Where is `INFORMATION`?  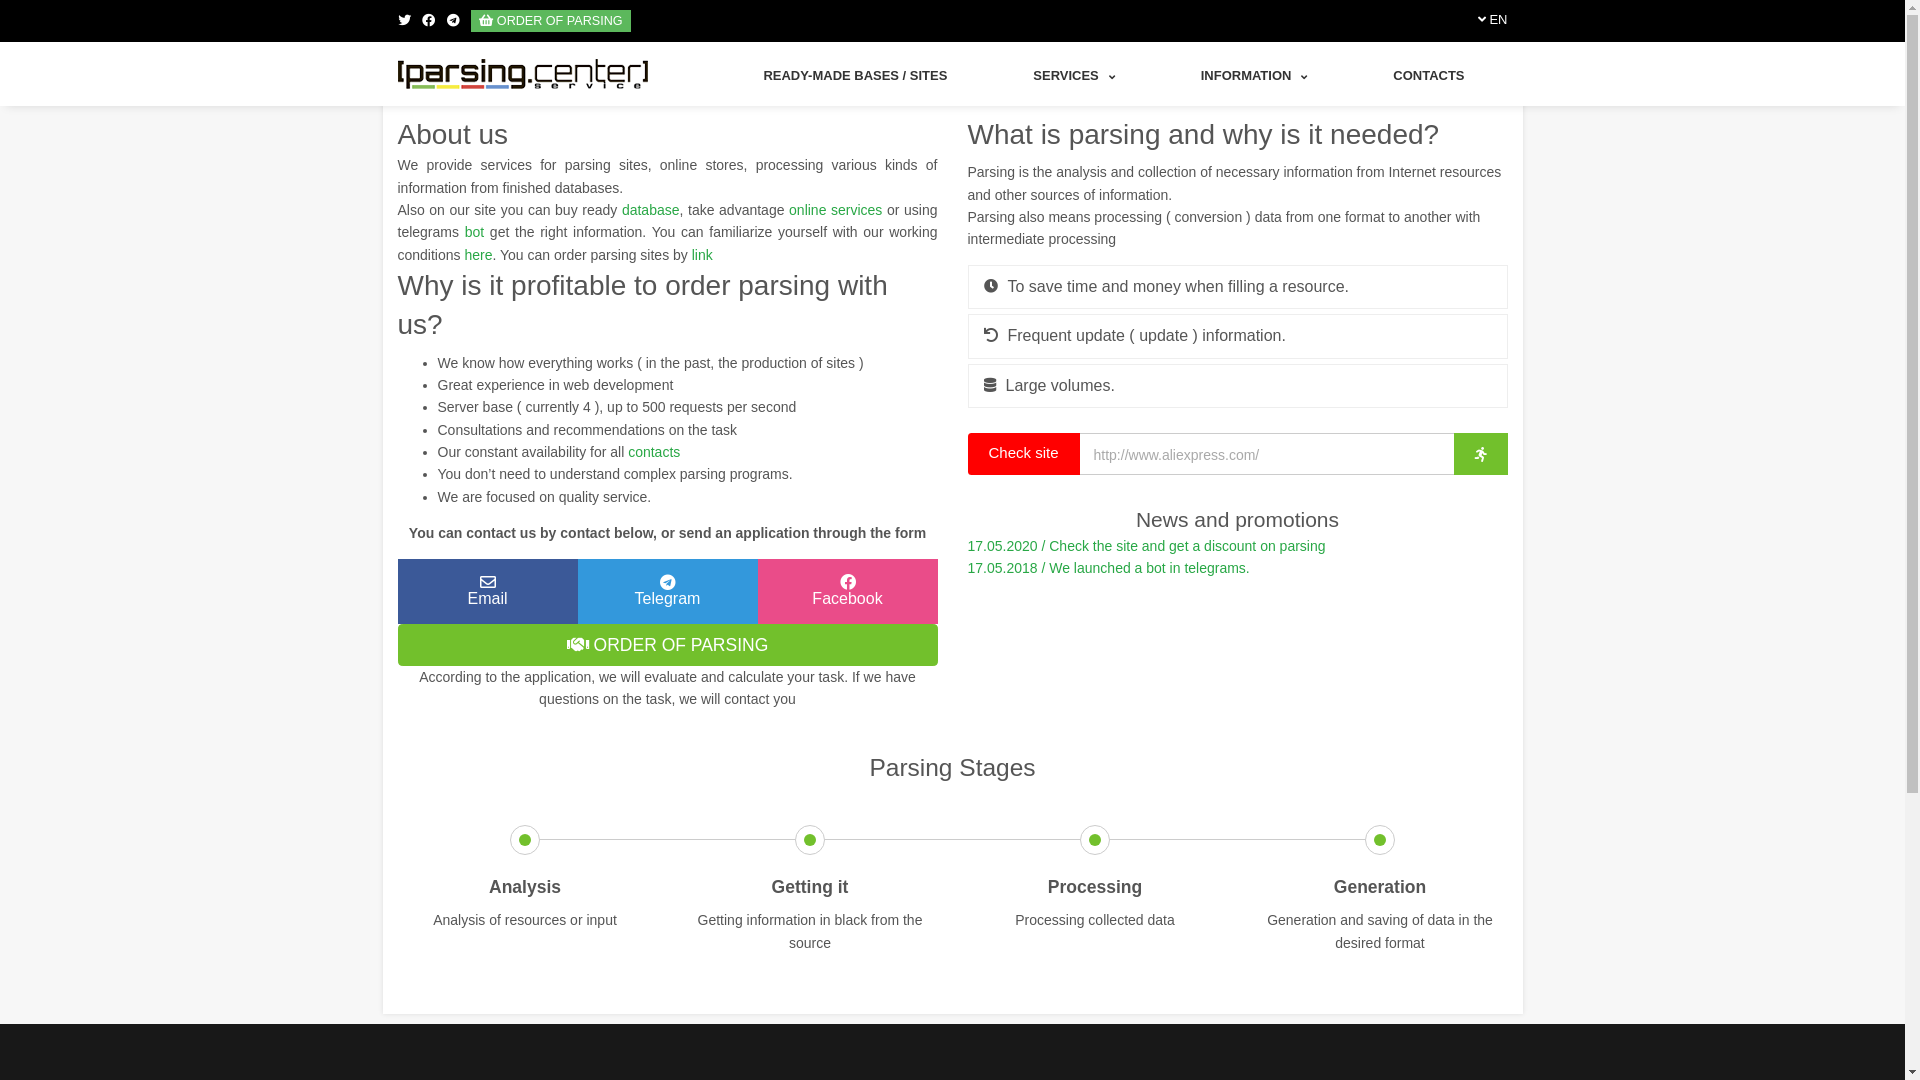
INFORMATION is located at coordinates (1254, 76).